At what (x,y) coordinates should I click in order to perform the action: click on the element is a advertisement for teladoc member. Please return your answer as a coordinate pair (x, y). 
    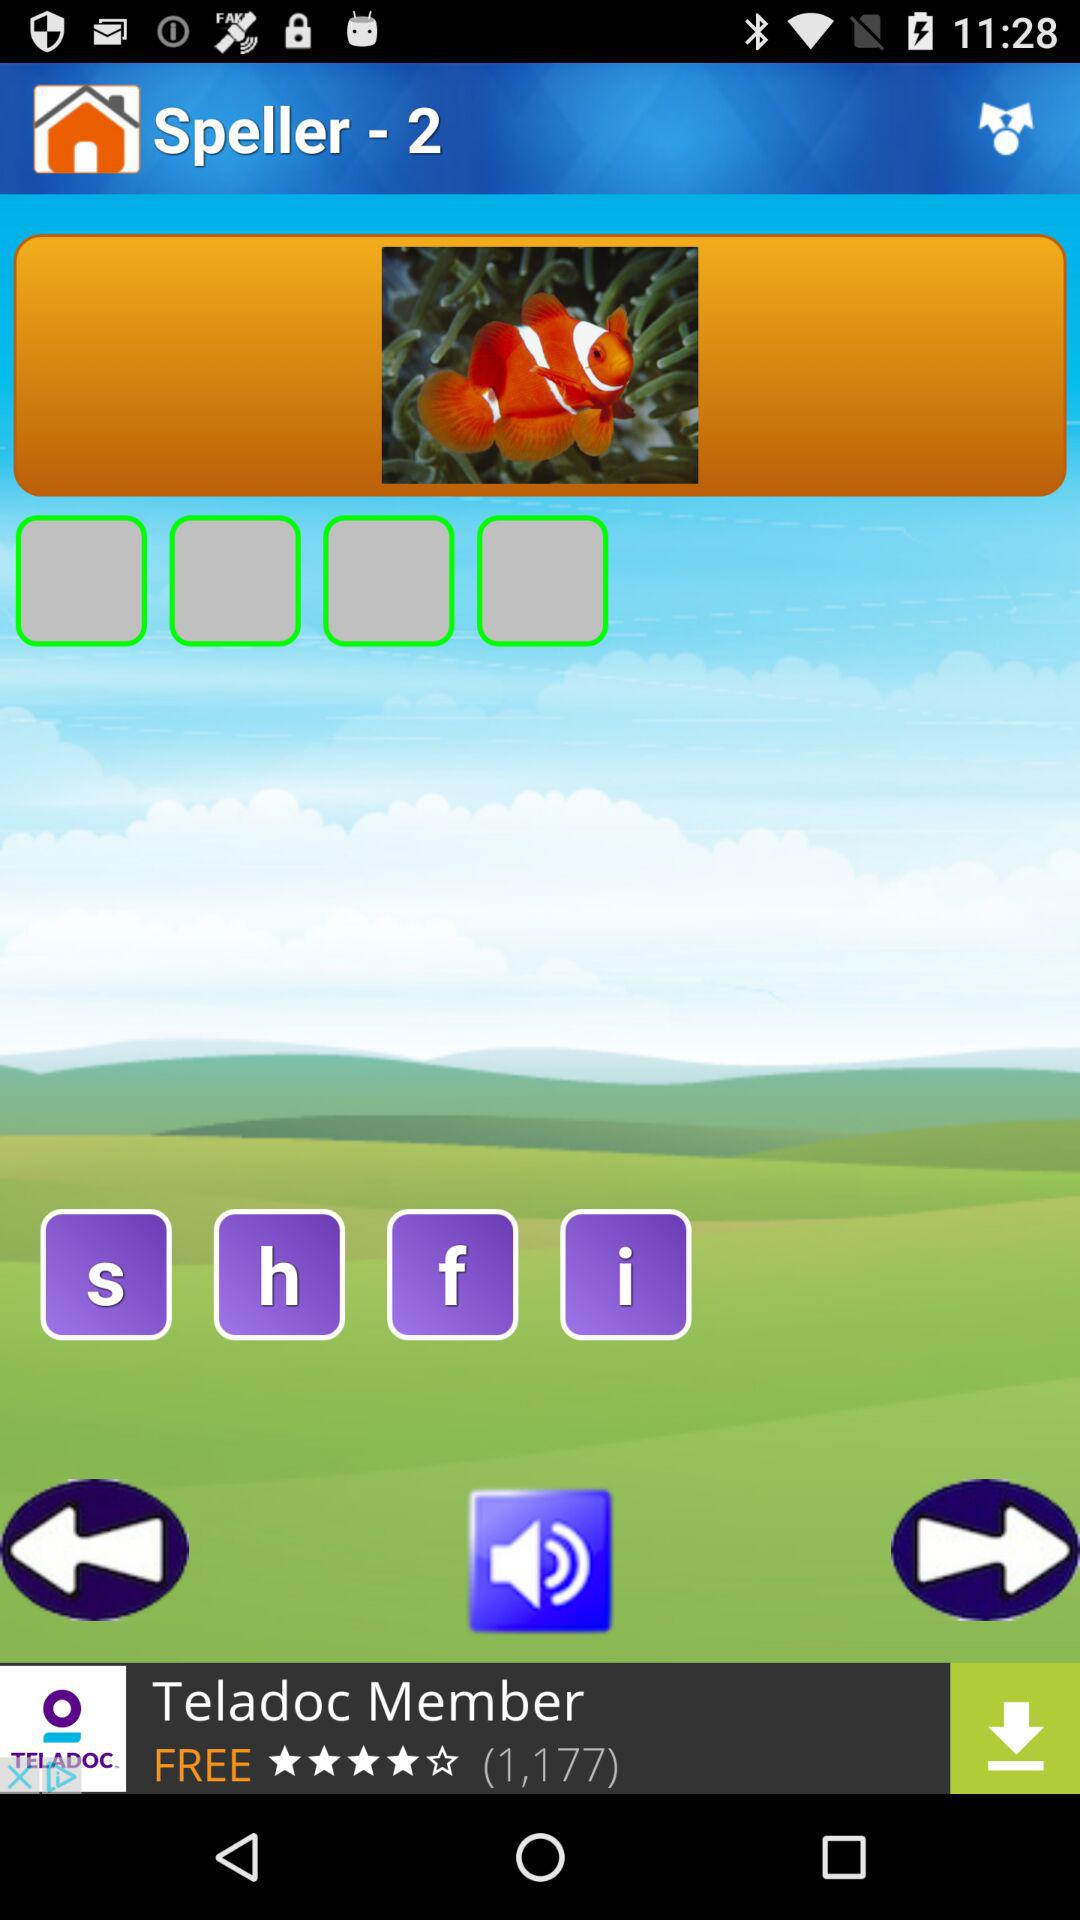
    Looking at the image, I should click on (540, 1728).